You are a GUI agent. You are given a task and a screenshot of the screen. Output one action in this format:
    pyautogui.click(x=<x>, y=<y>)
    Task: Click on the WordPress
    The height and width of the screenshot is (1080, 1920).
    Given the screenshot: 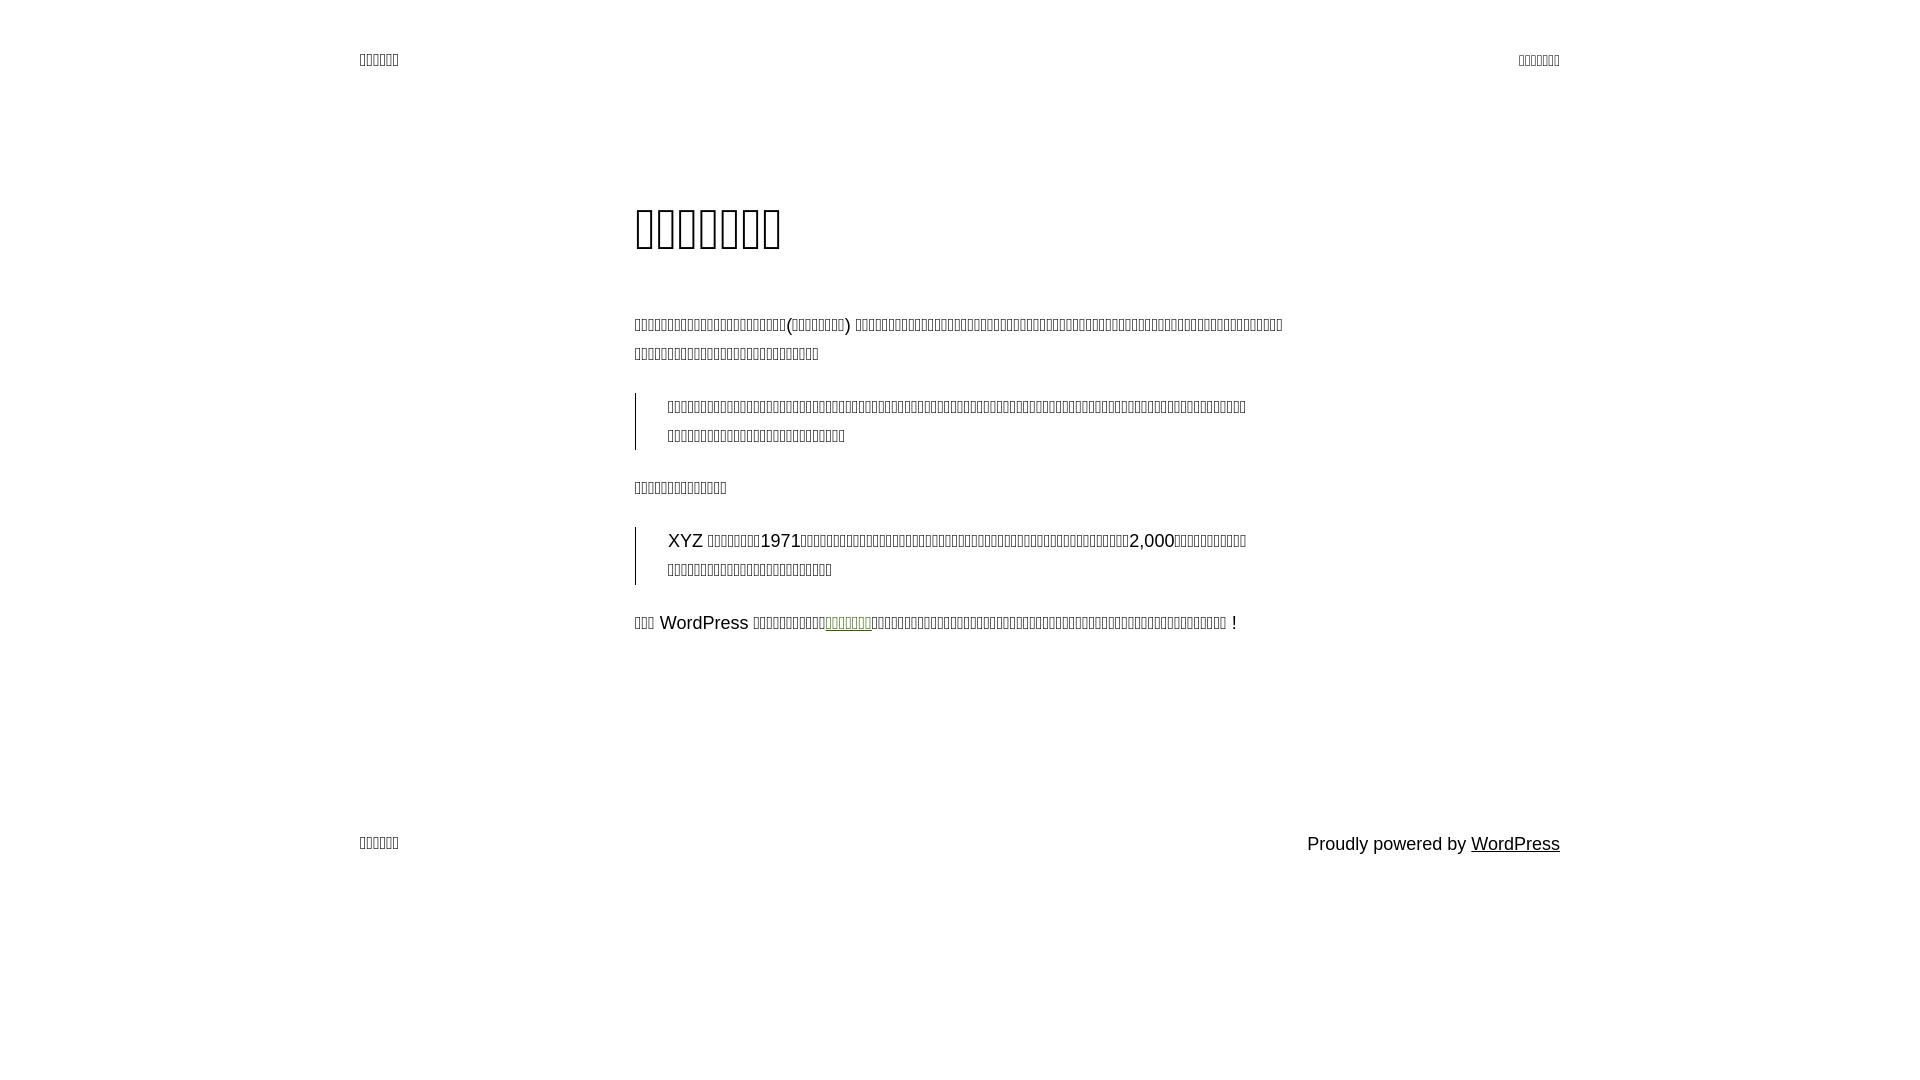 What is the action you would take?
    pyautogui.click(x=1516, y=844)
    